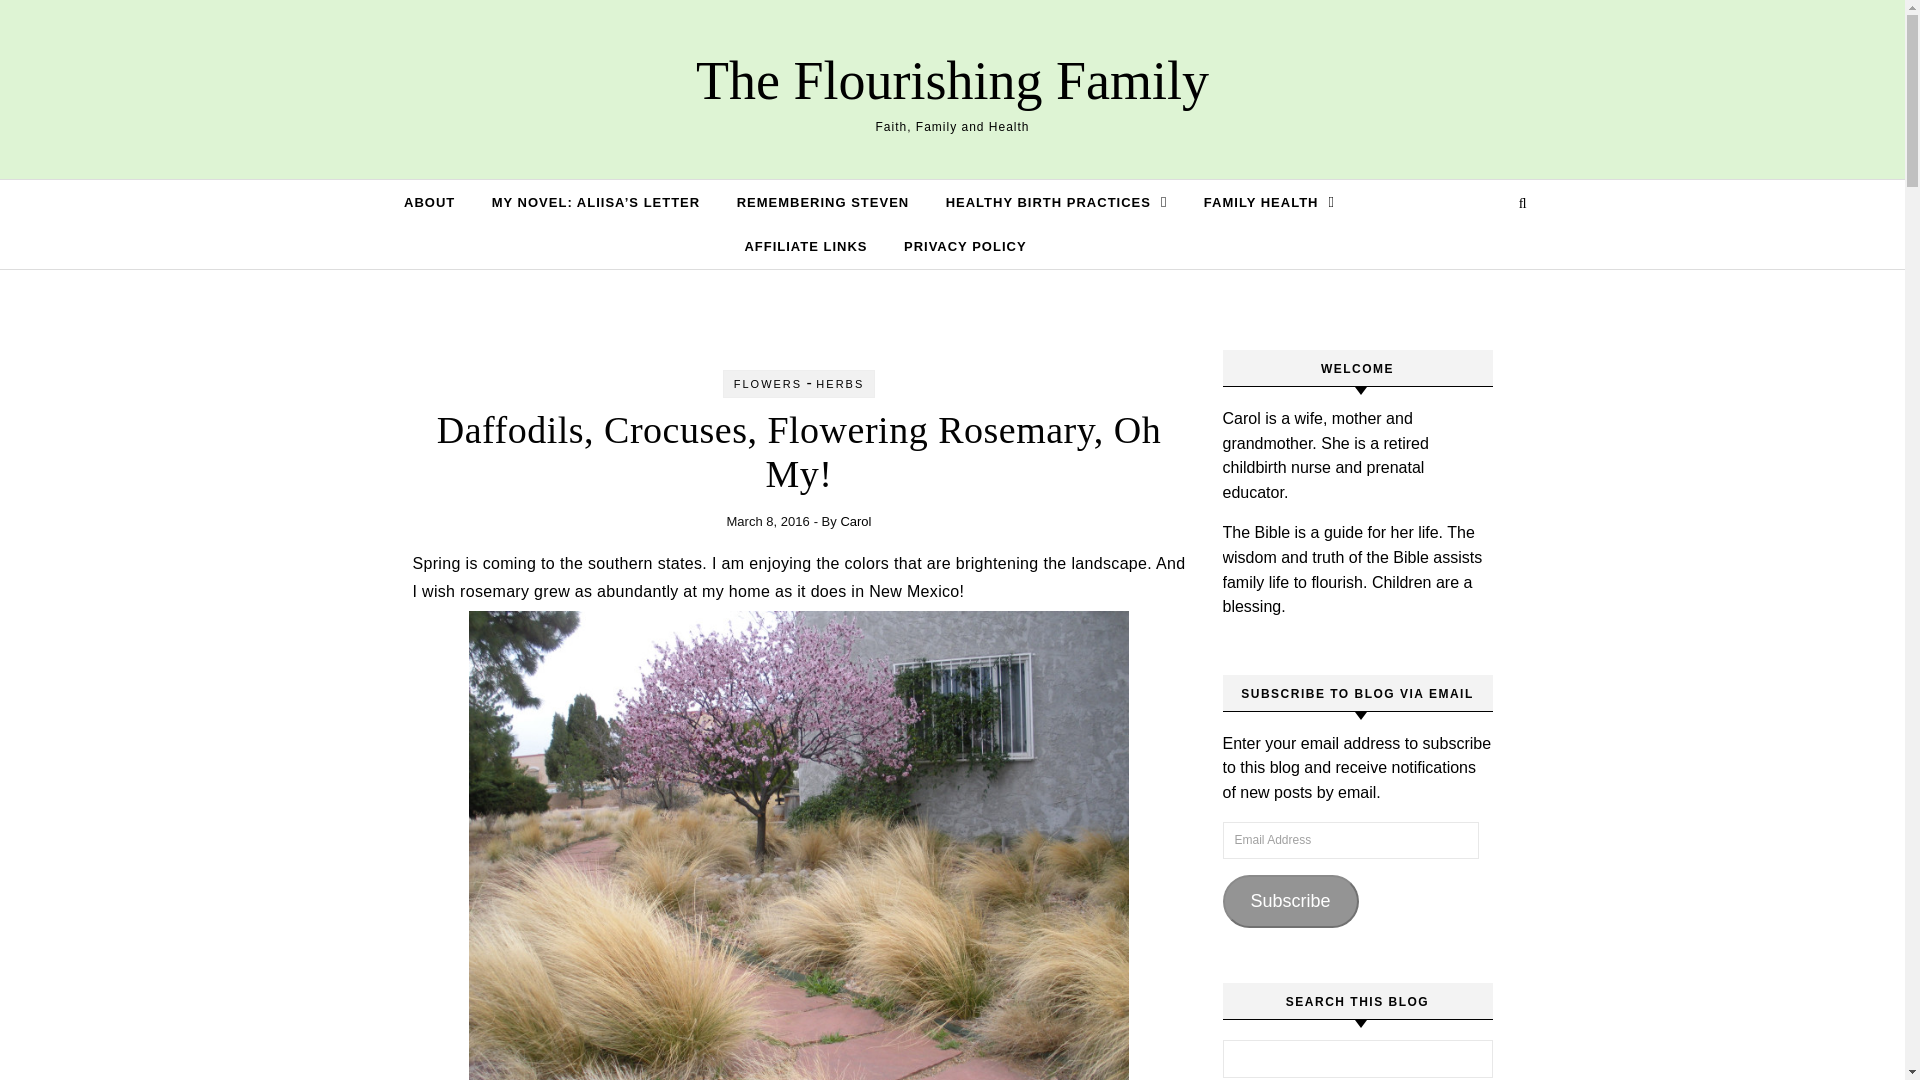 The image size is (1920, 1080). What do you see at coordinates (805, 246) in the screenshot?
I see `AFFILIATE LINKS` at bounding box center [805, 246].